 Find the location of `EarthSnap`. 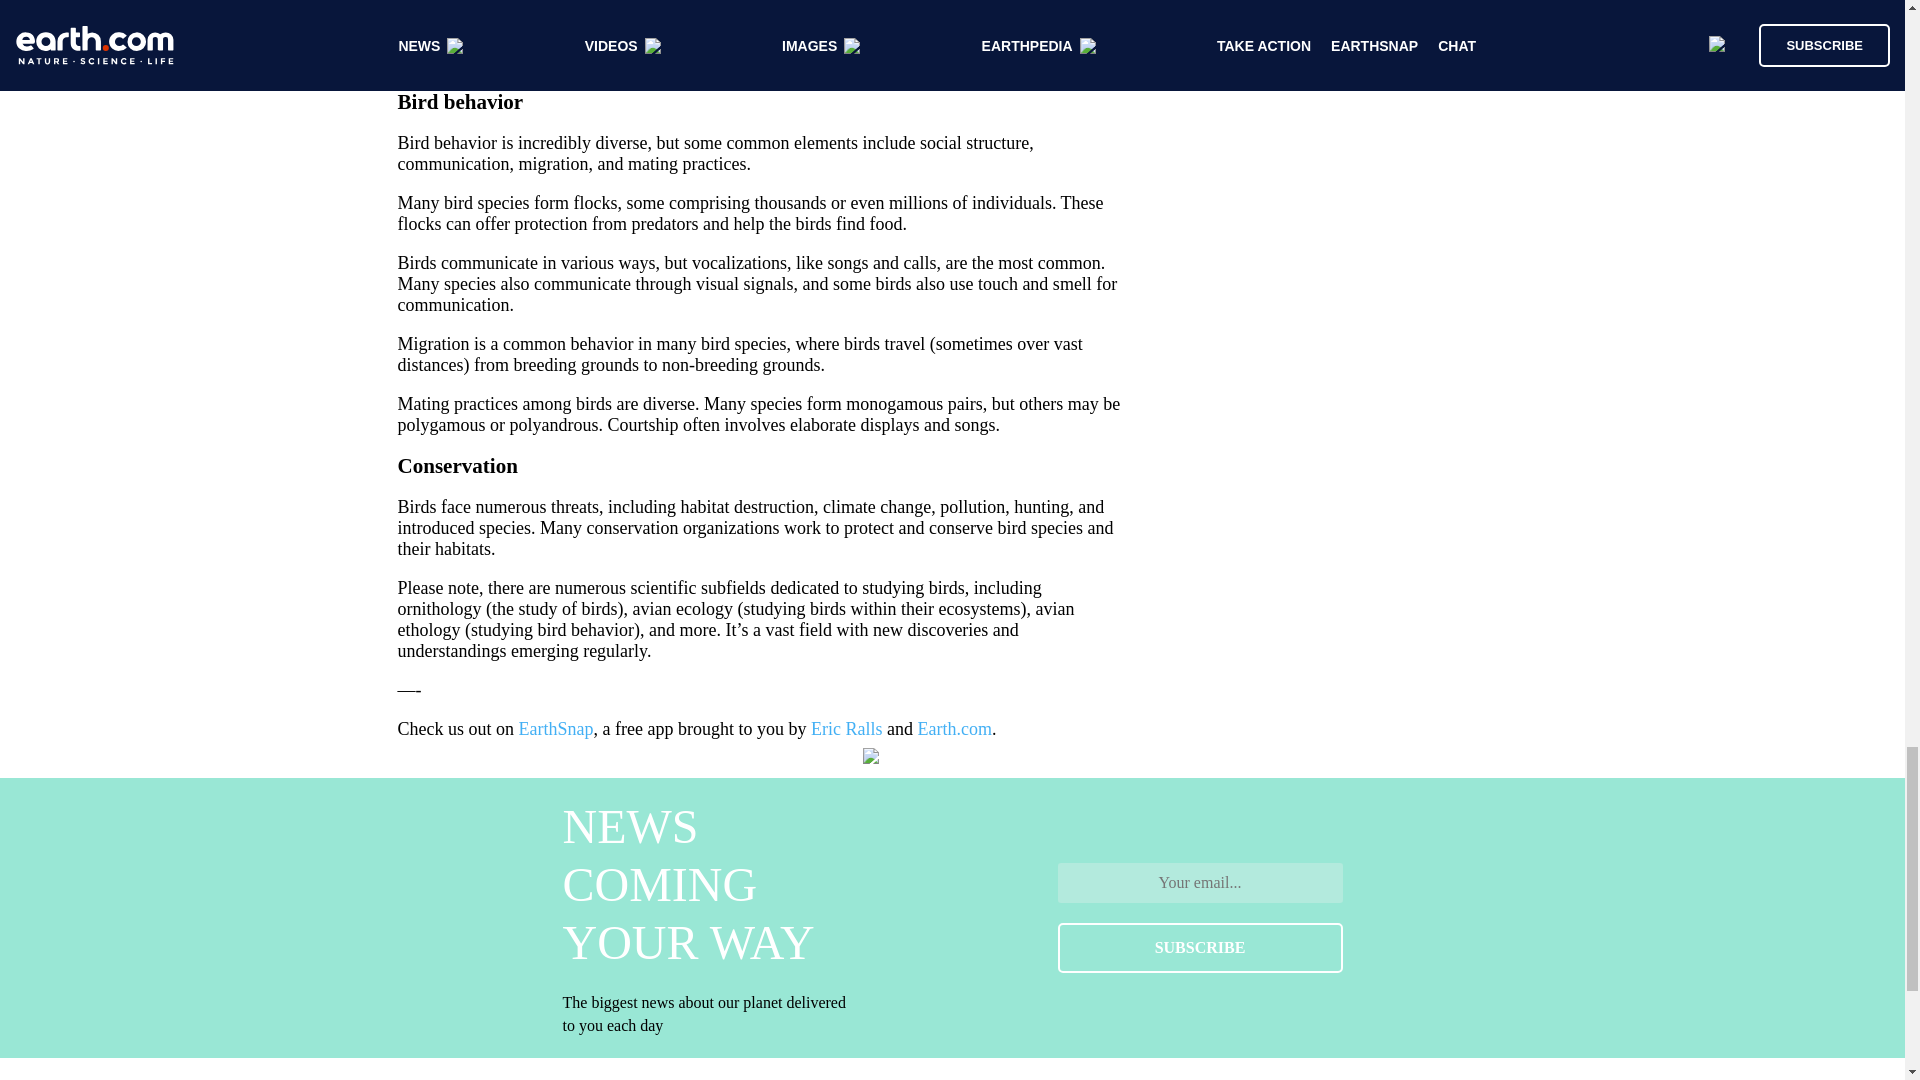

EarthSnap is located at coordinates (556, 728).